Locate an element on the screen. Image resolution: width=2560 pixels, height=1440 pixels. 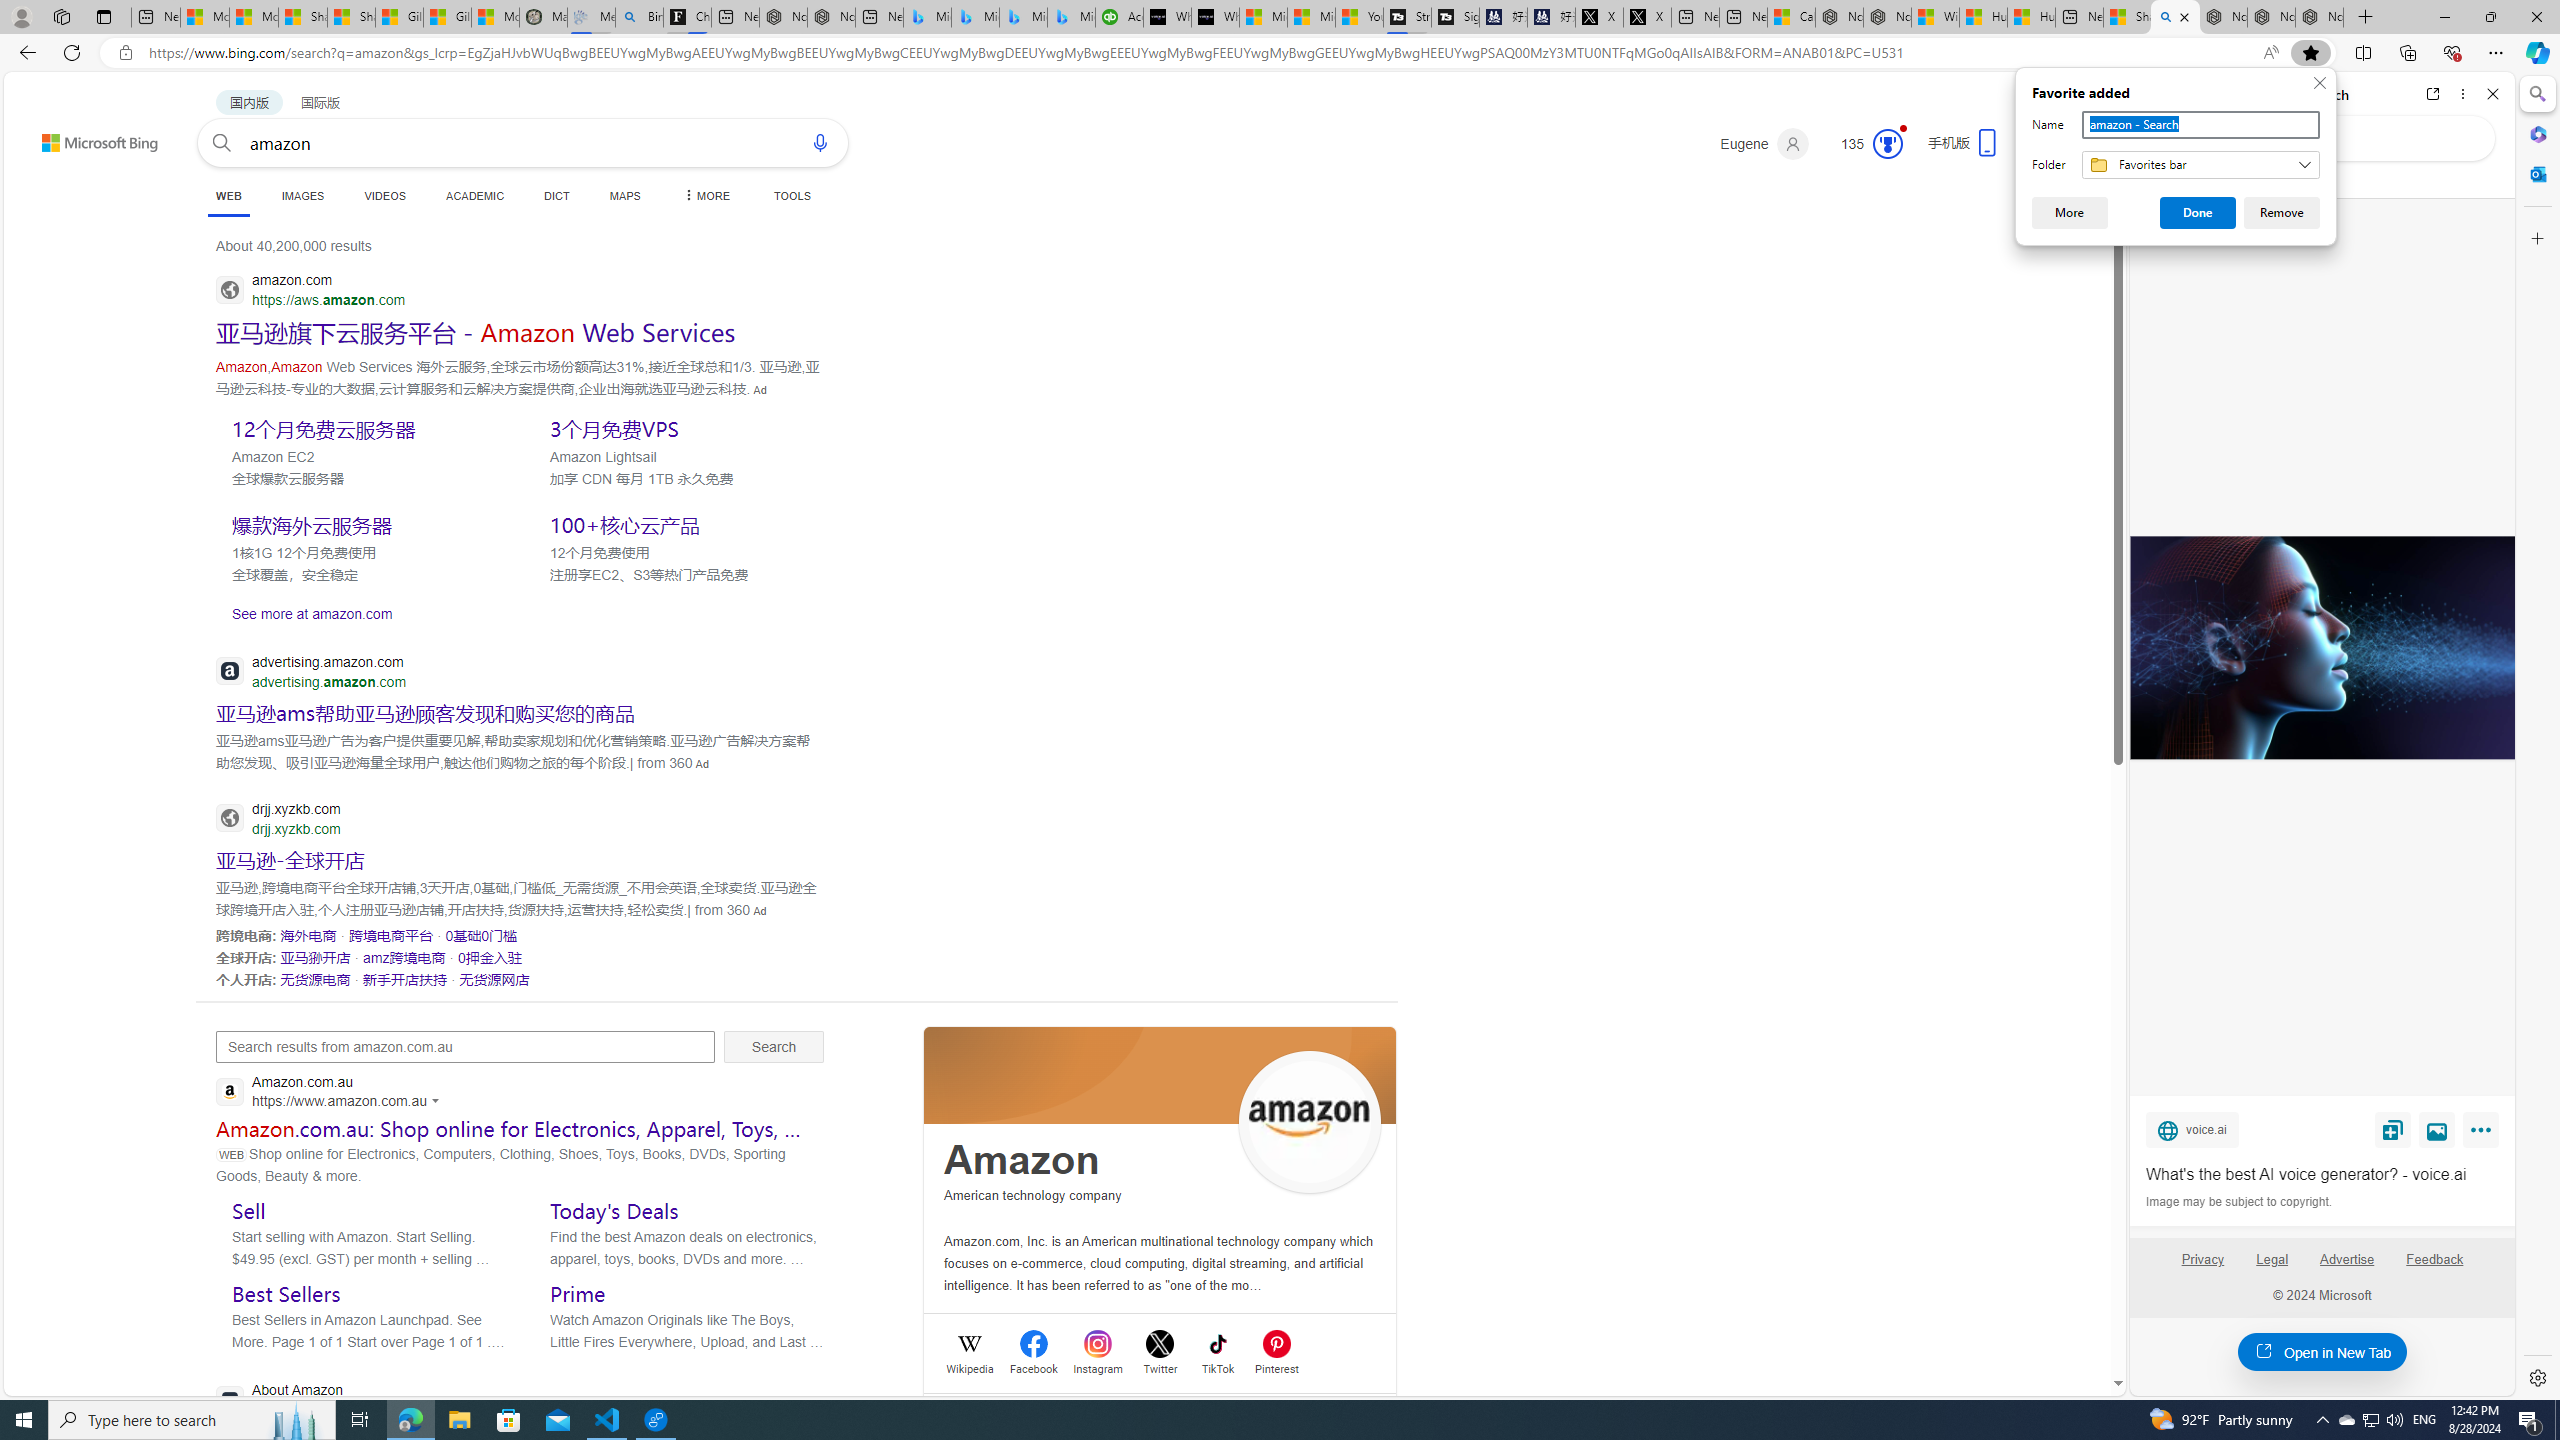
Type here to search is located at coordinates (192, 1420).